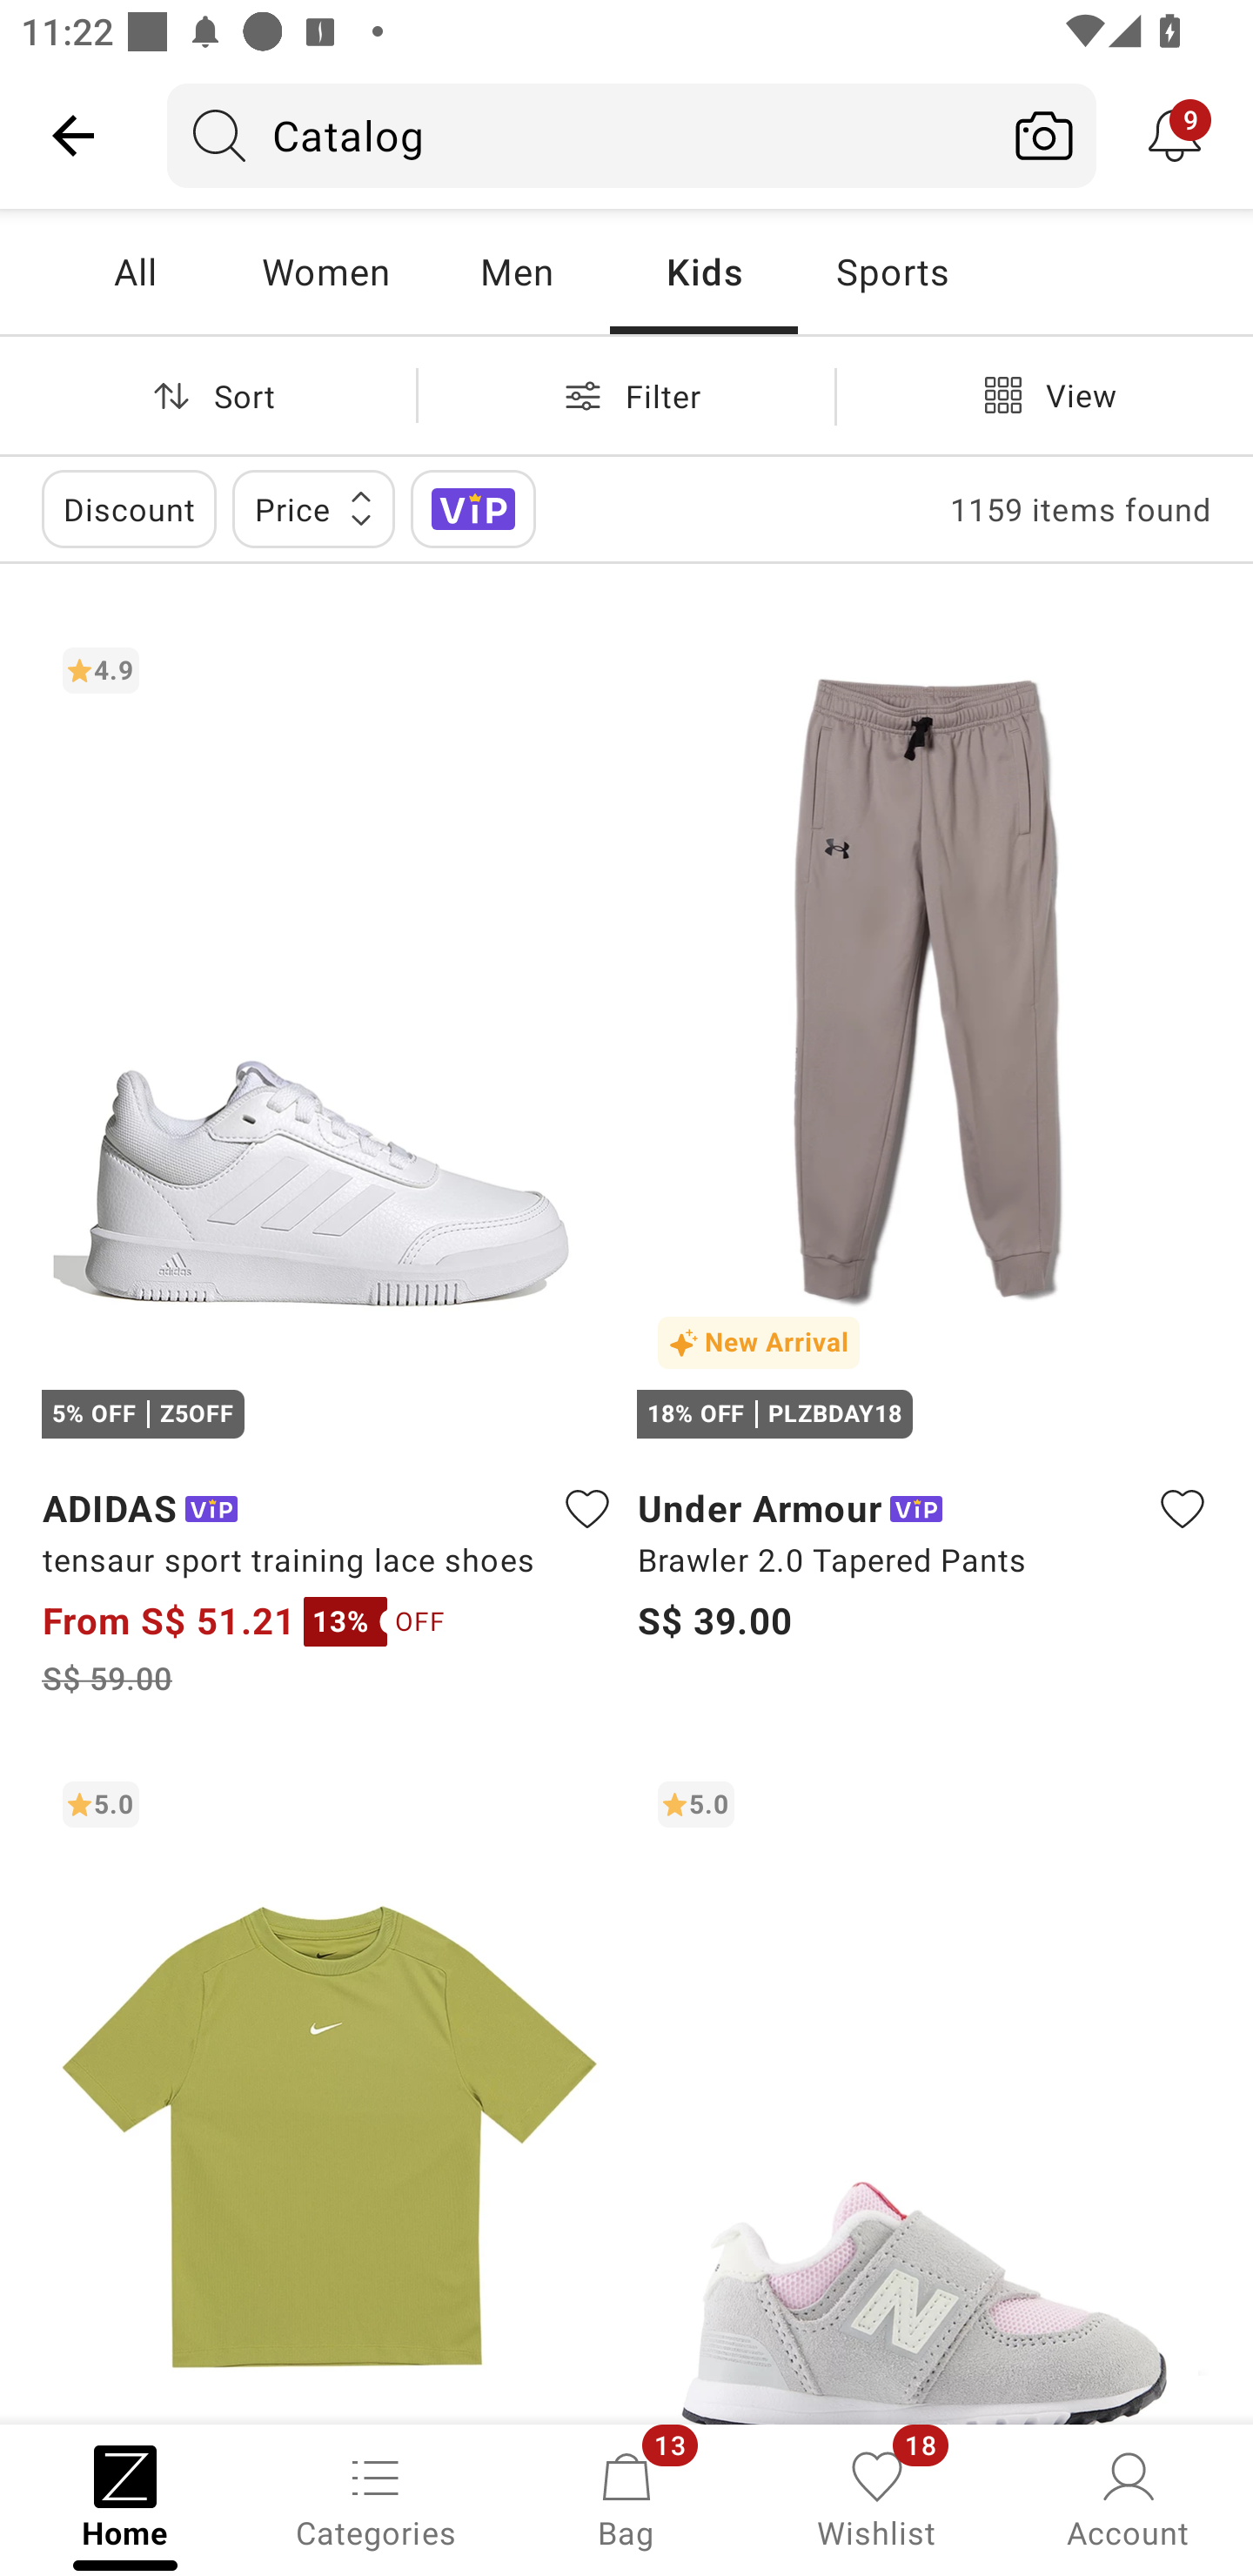  Describe the element at coordinates (626, 2498) in the screenshot. I see `Bag, 13 new notifications Bag` at that location.